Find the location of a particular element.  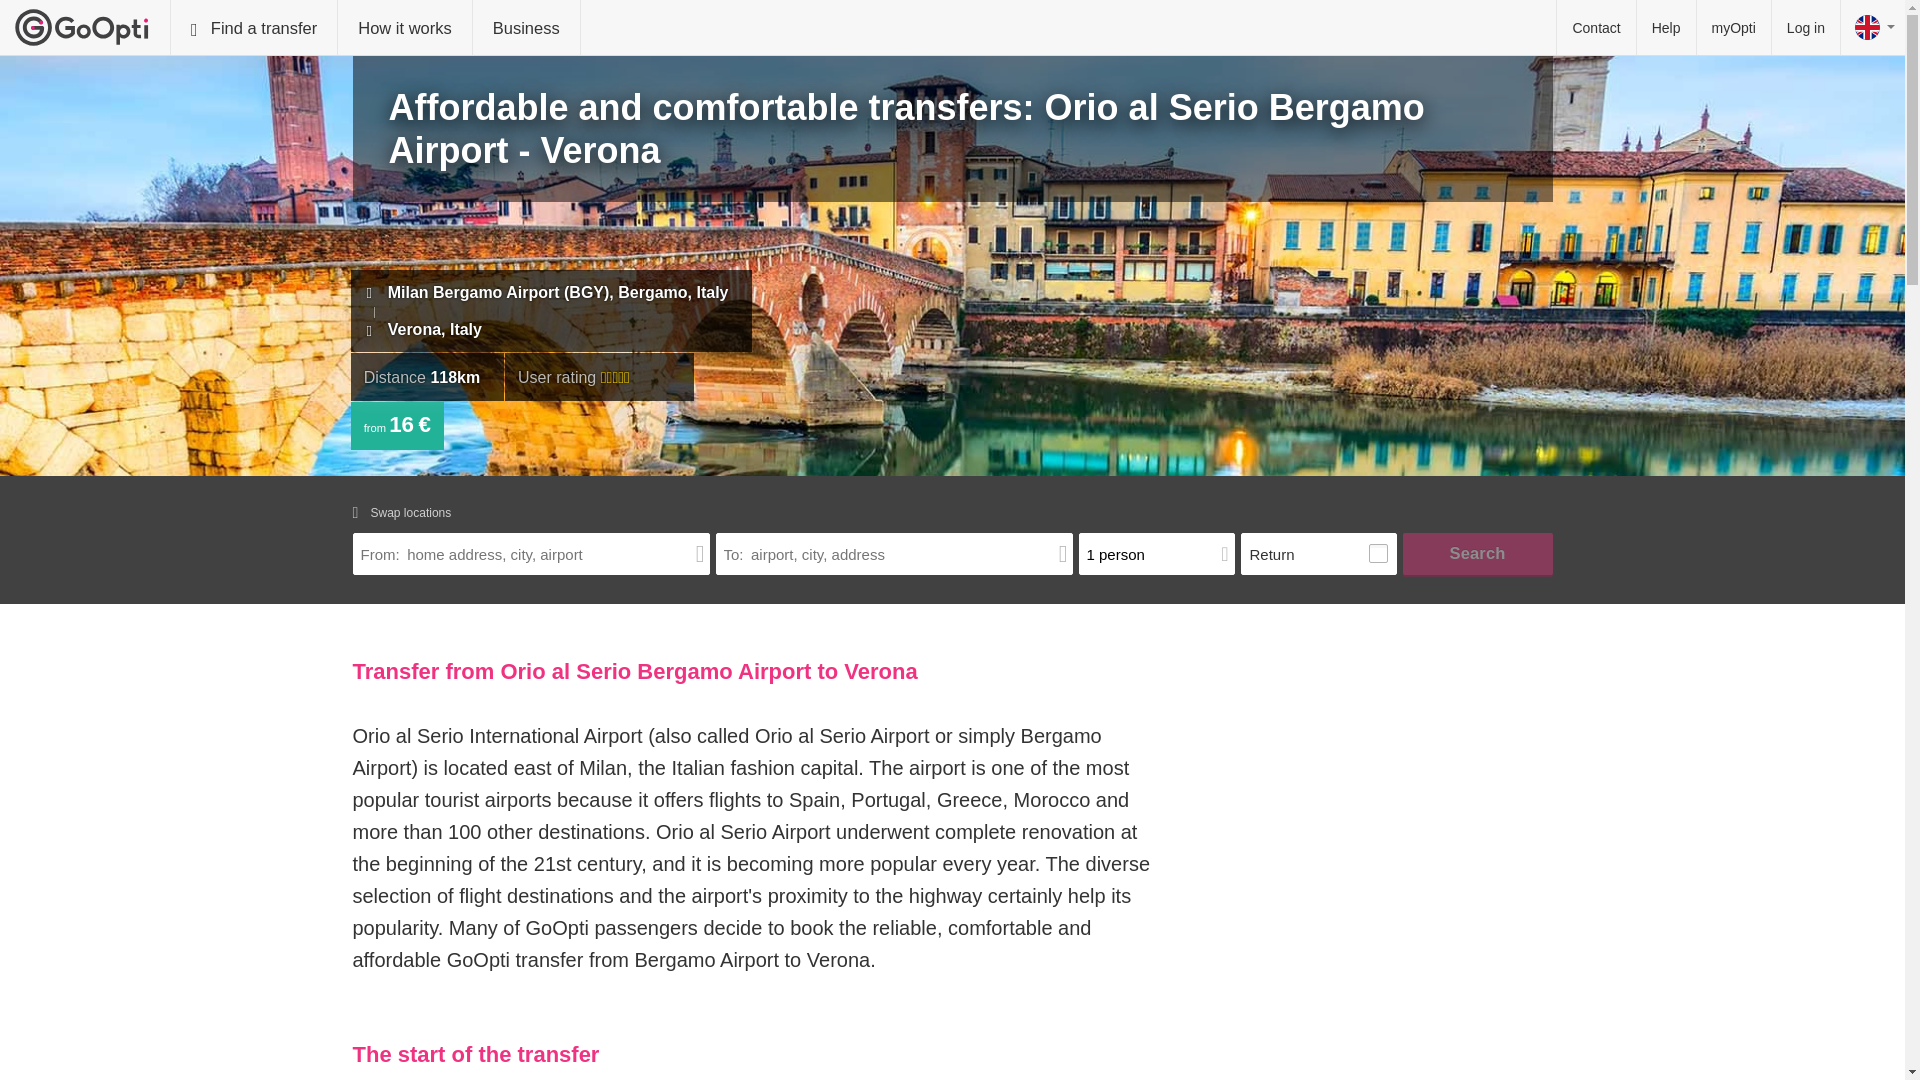

Find a transfer is located at coordinates (254, 28).